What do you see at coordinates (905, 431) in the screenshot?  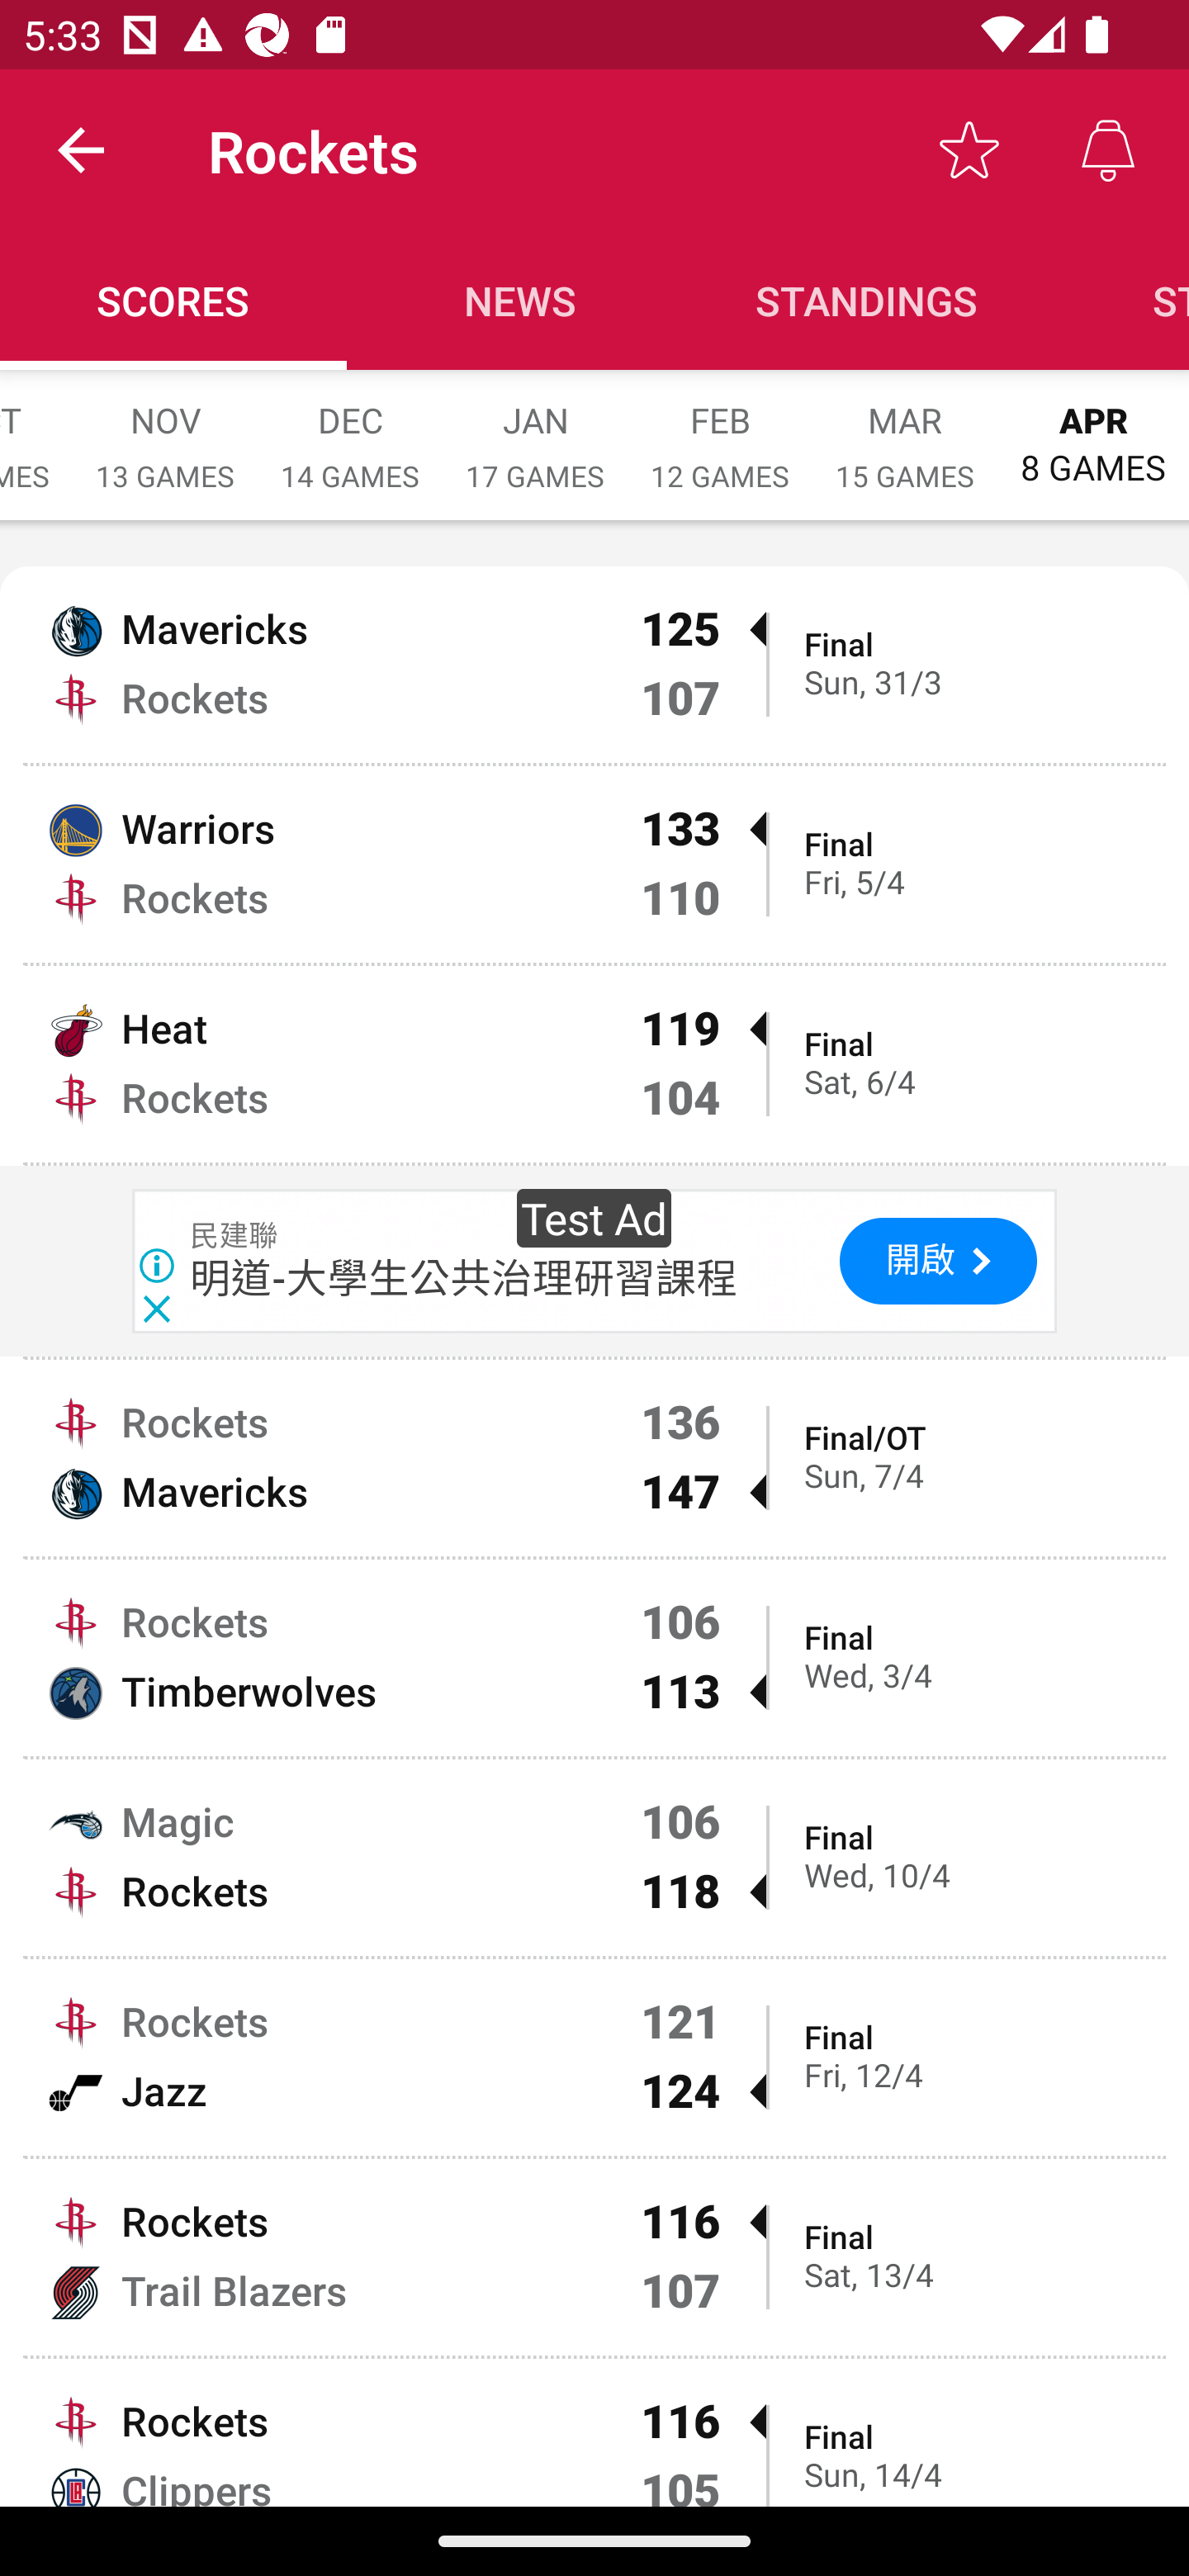 I see `MAR 15 GAMES` at bounding box center [905, 431].